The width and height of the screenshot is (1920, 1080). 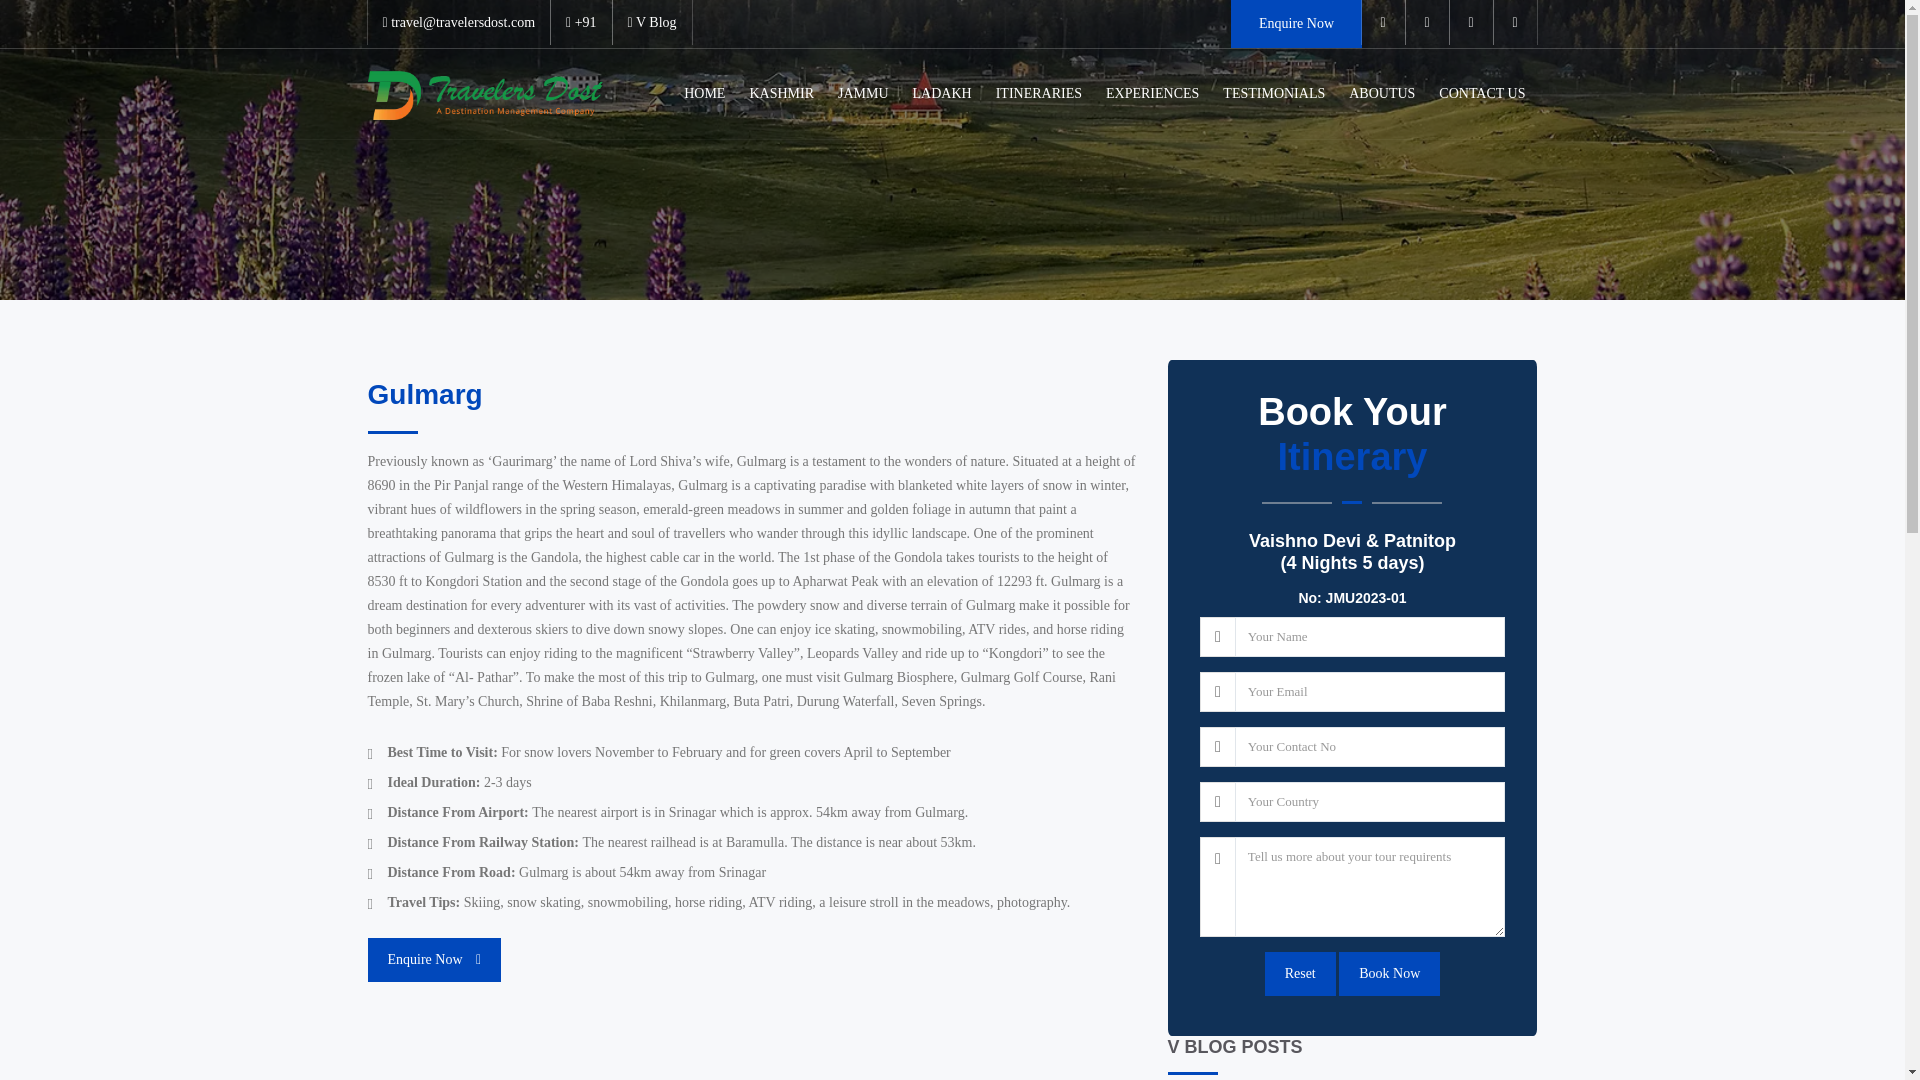 I want to click on ITINERARIES, so click(x=1038, y=94).